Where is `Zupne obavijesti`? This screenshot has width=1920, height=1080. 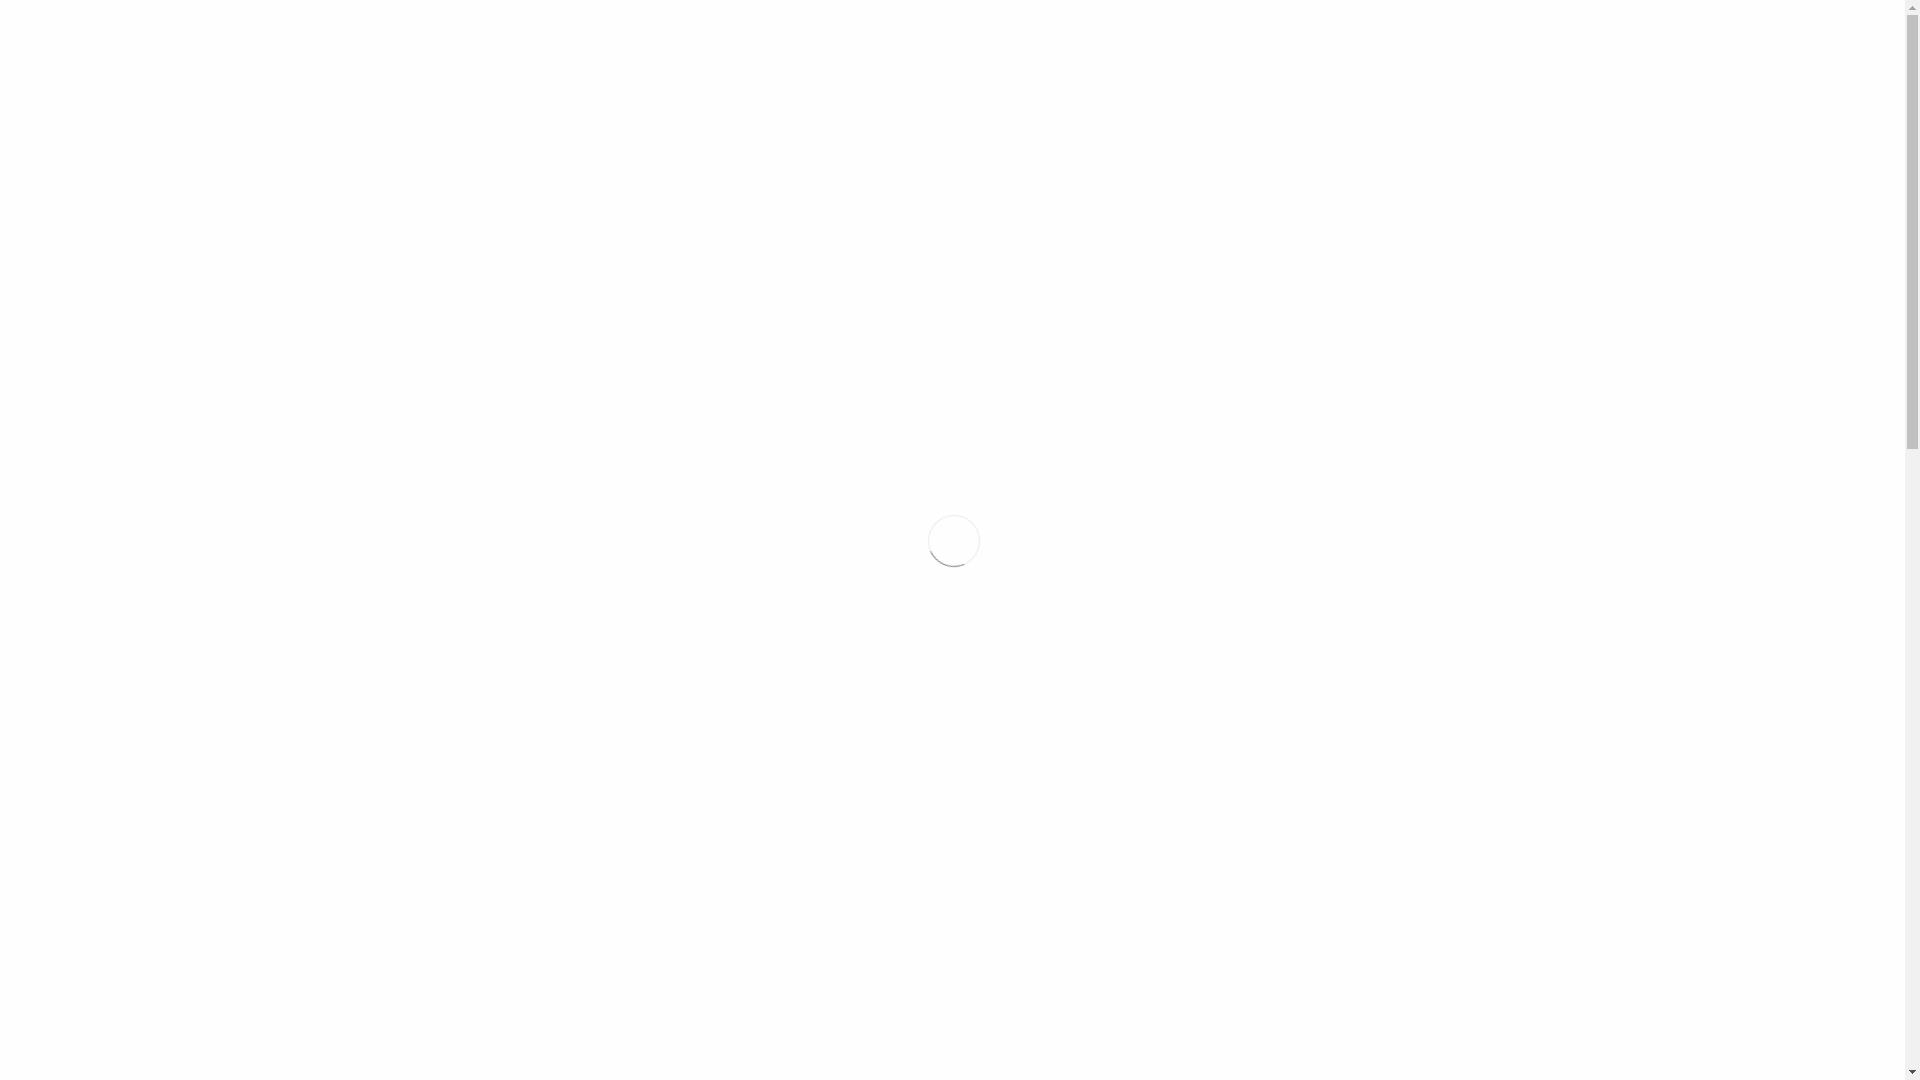
Zupne obavijesti is located at coordinates (742, 805).